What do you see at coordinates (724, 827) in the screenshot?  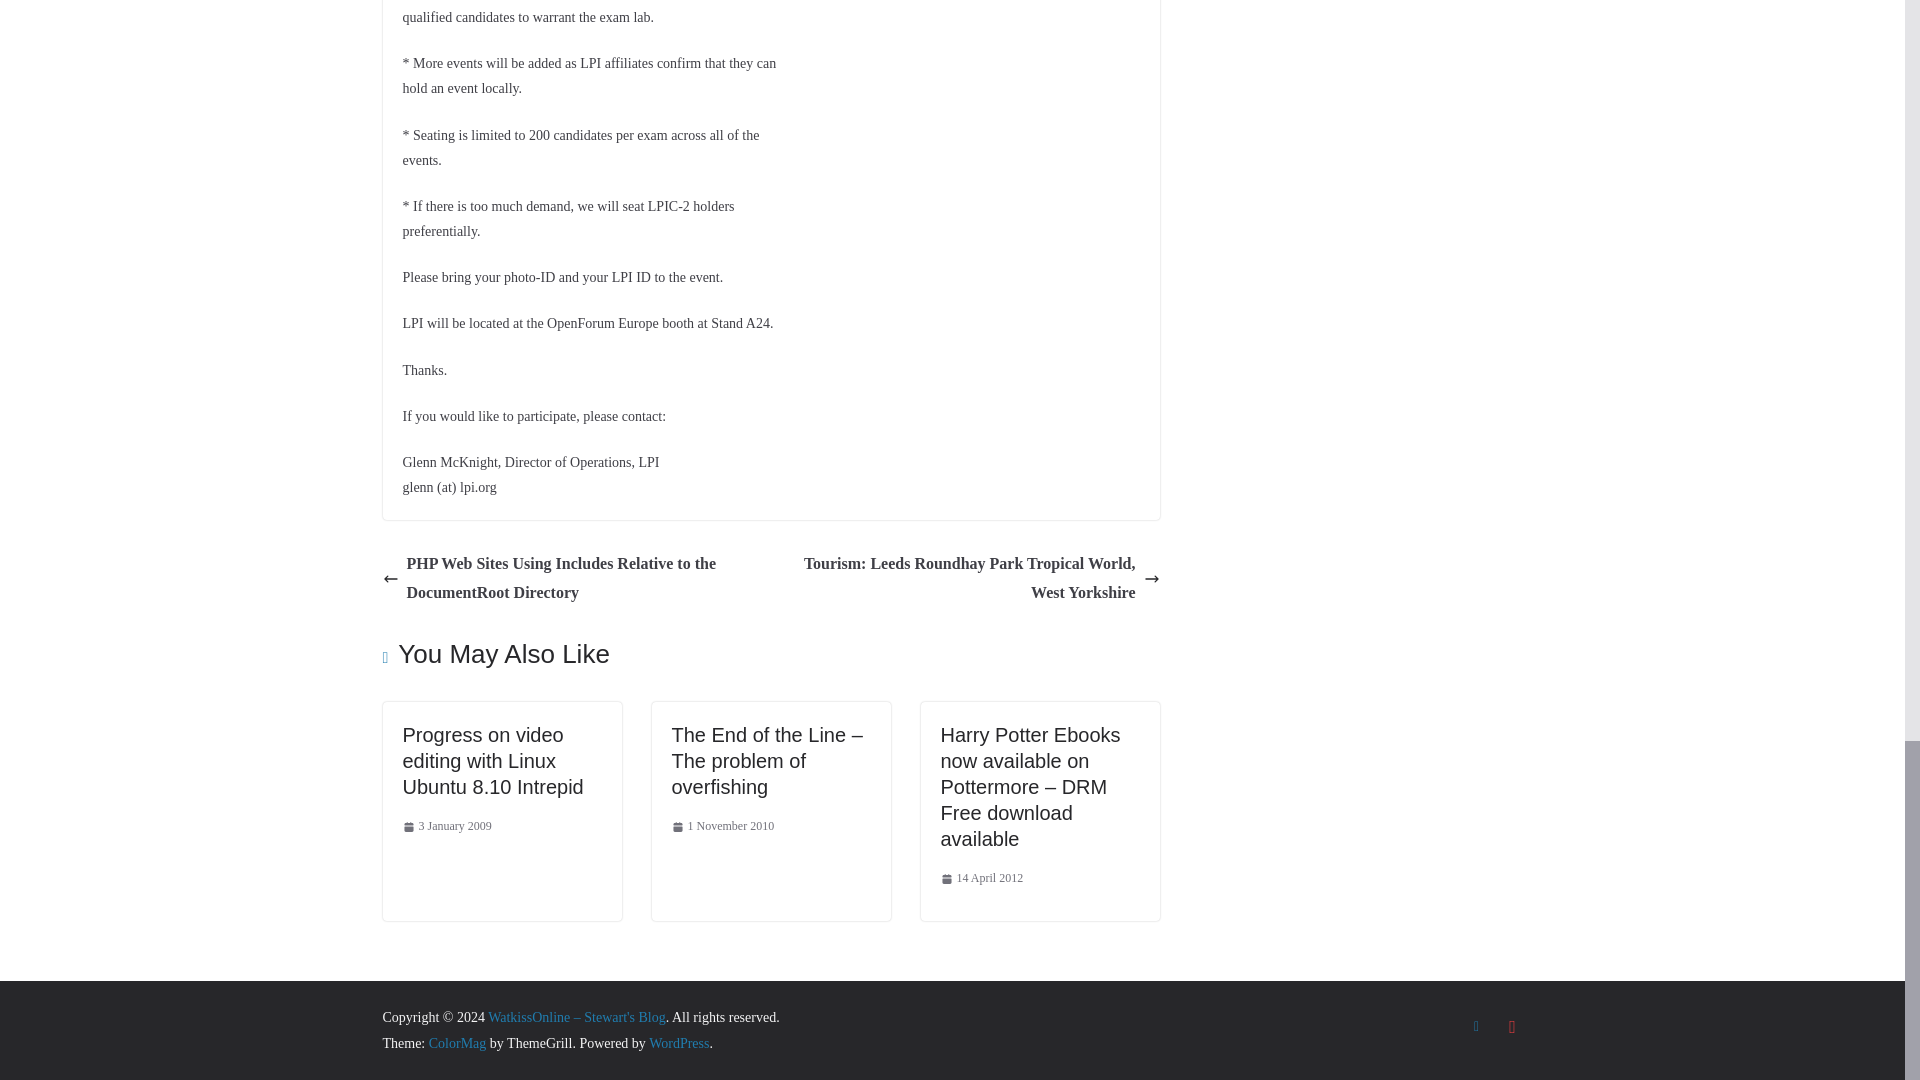 I see `11:25 pm` at bounding box center [724, 827].